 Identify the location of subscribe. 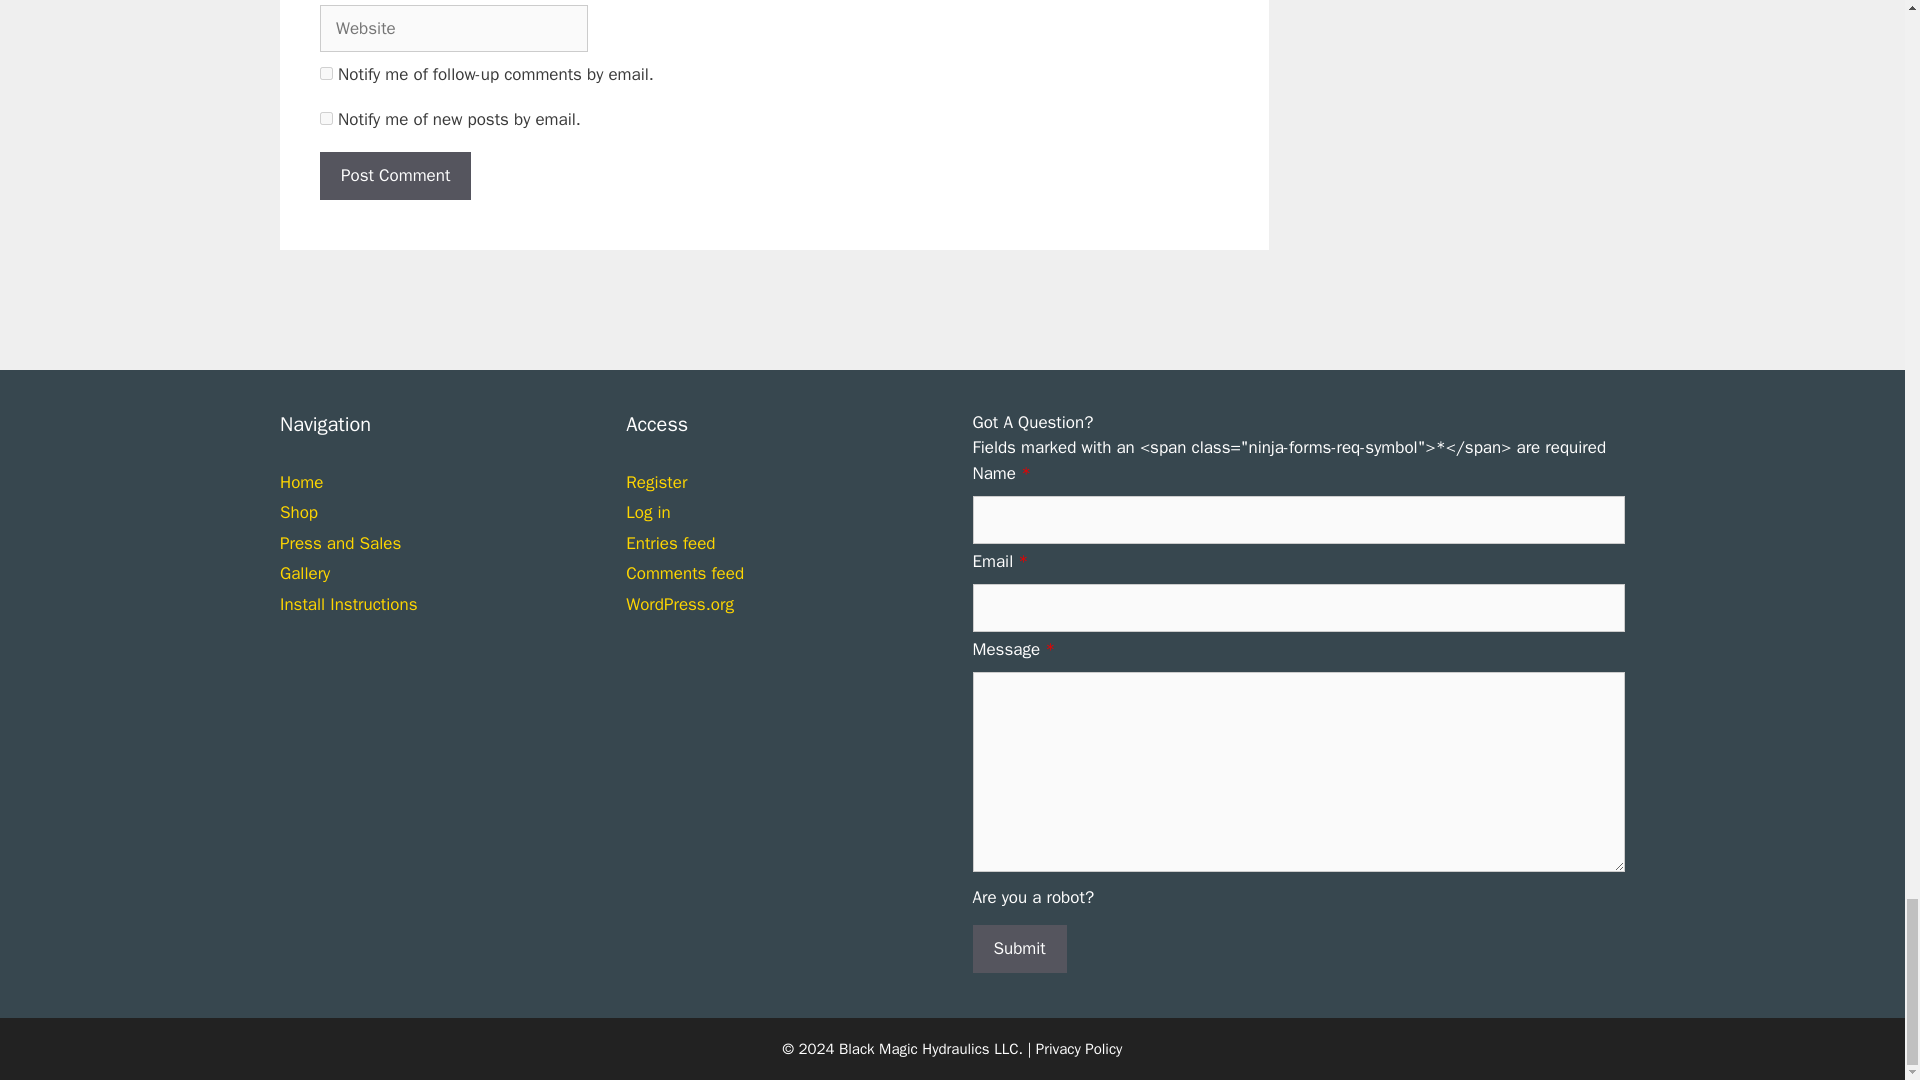
(326, 118).